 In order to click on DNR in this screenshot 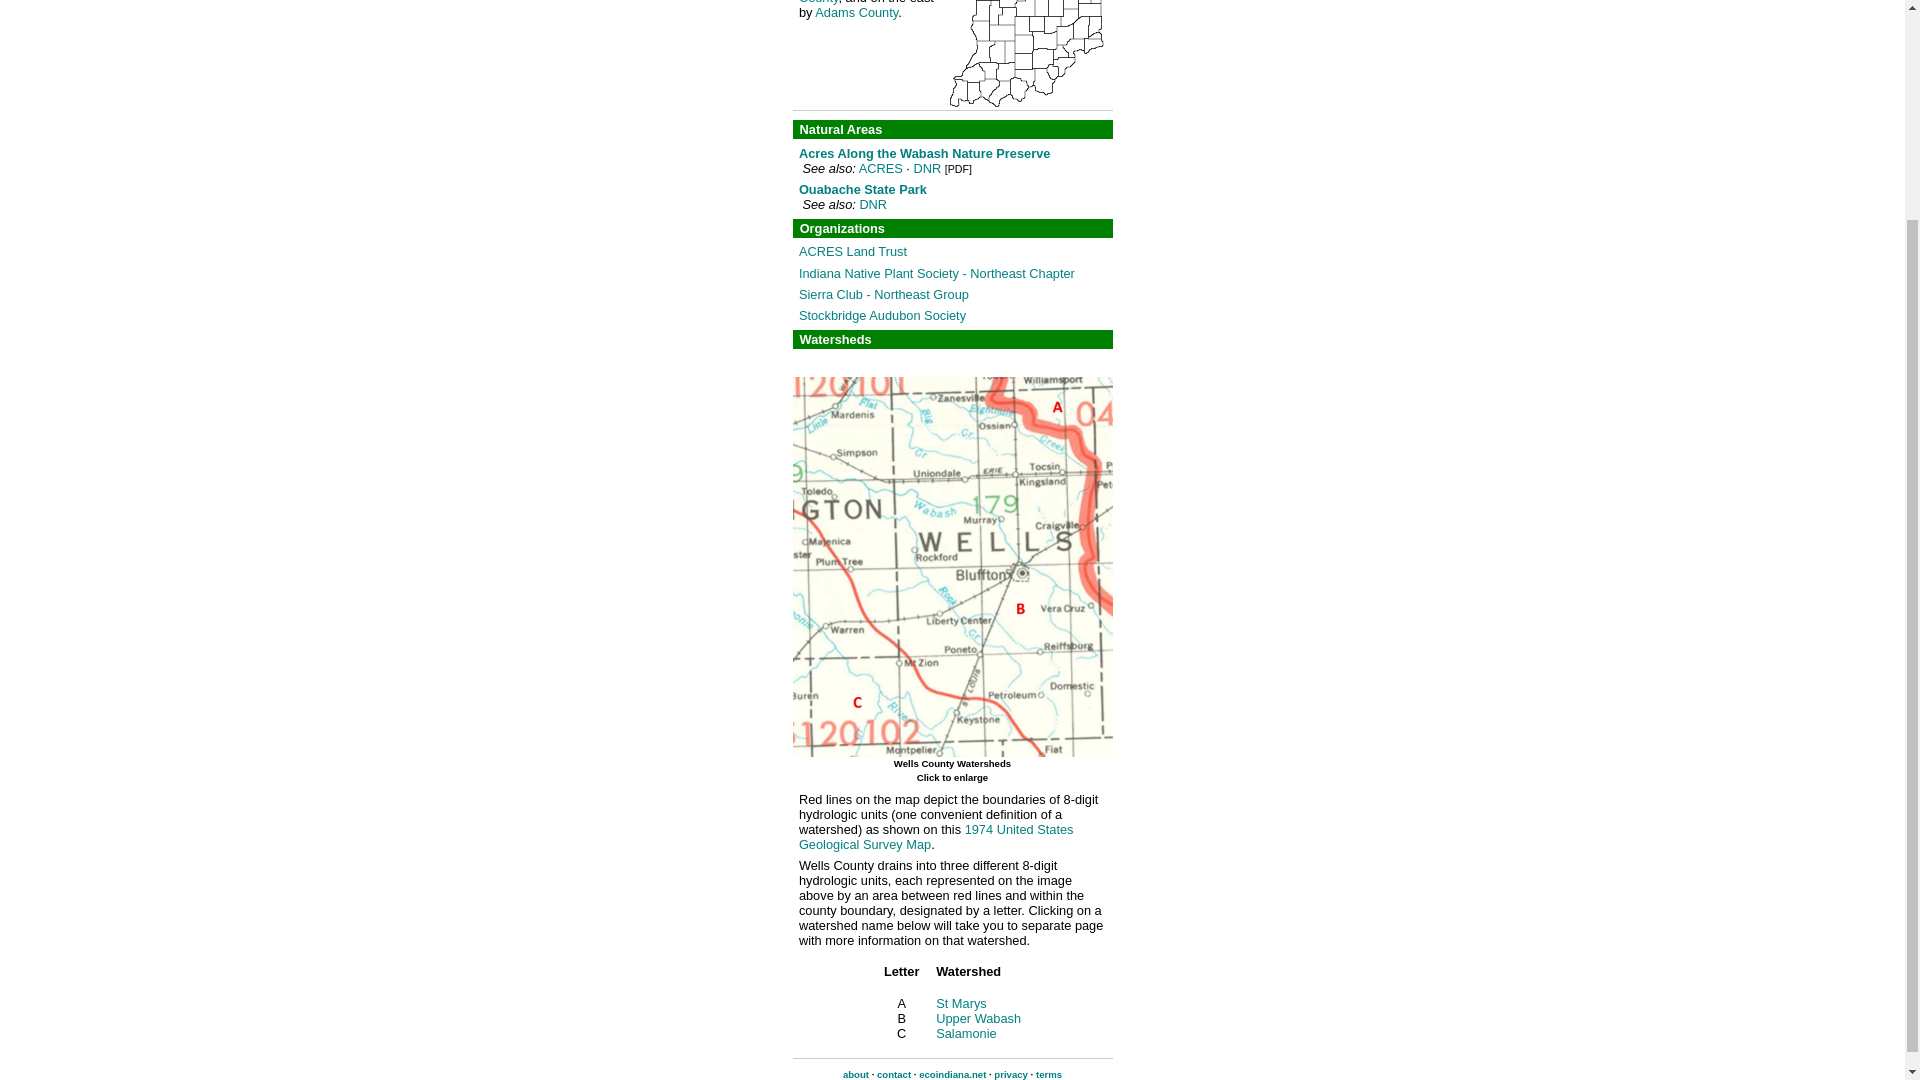, I will do `click(926, 168)`.